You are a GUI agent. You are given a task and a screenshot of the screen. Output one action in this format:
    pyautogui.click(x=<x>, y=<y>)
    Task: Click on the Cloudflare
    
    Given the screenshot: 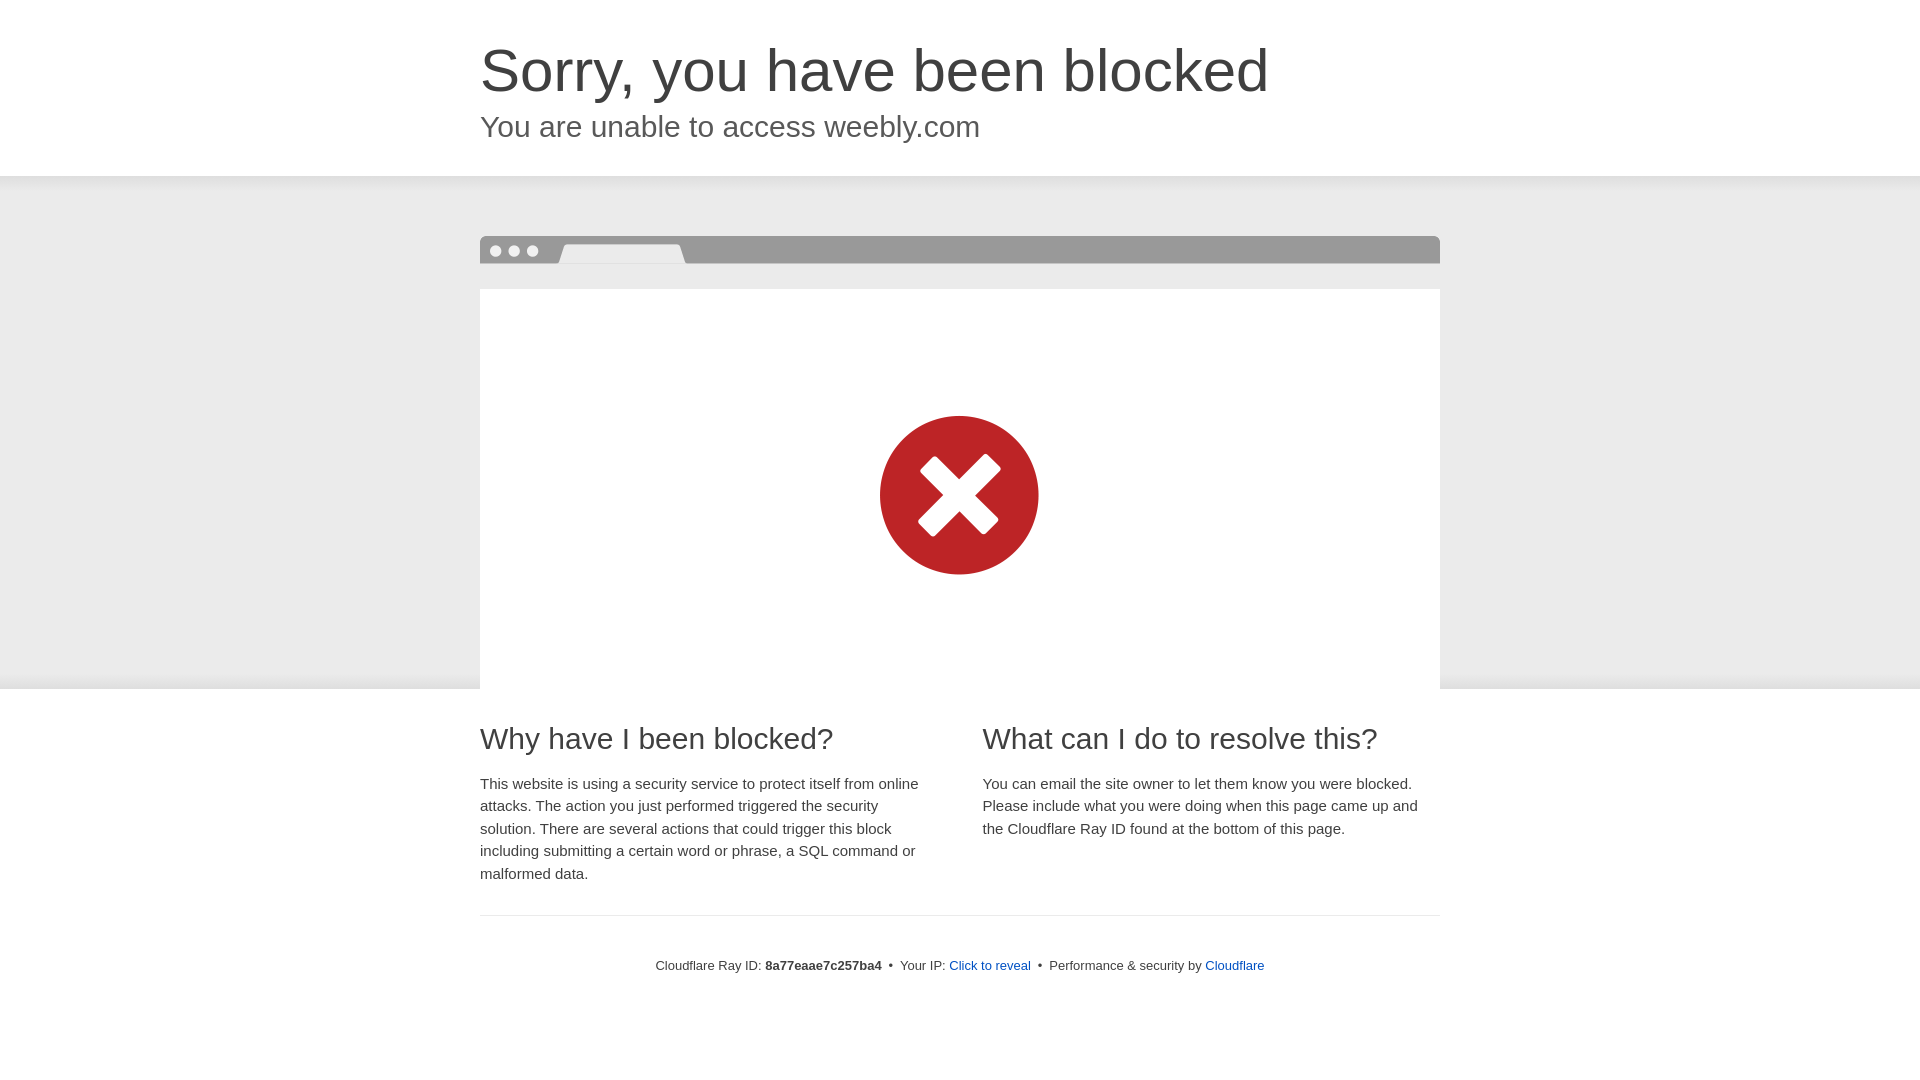 What is the action you would take?
    pyautogui.click(x=1234, y=965)
    